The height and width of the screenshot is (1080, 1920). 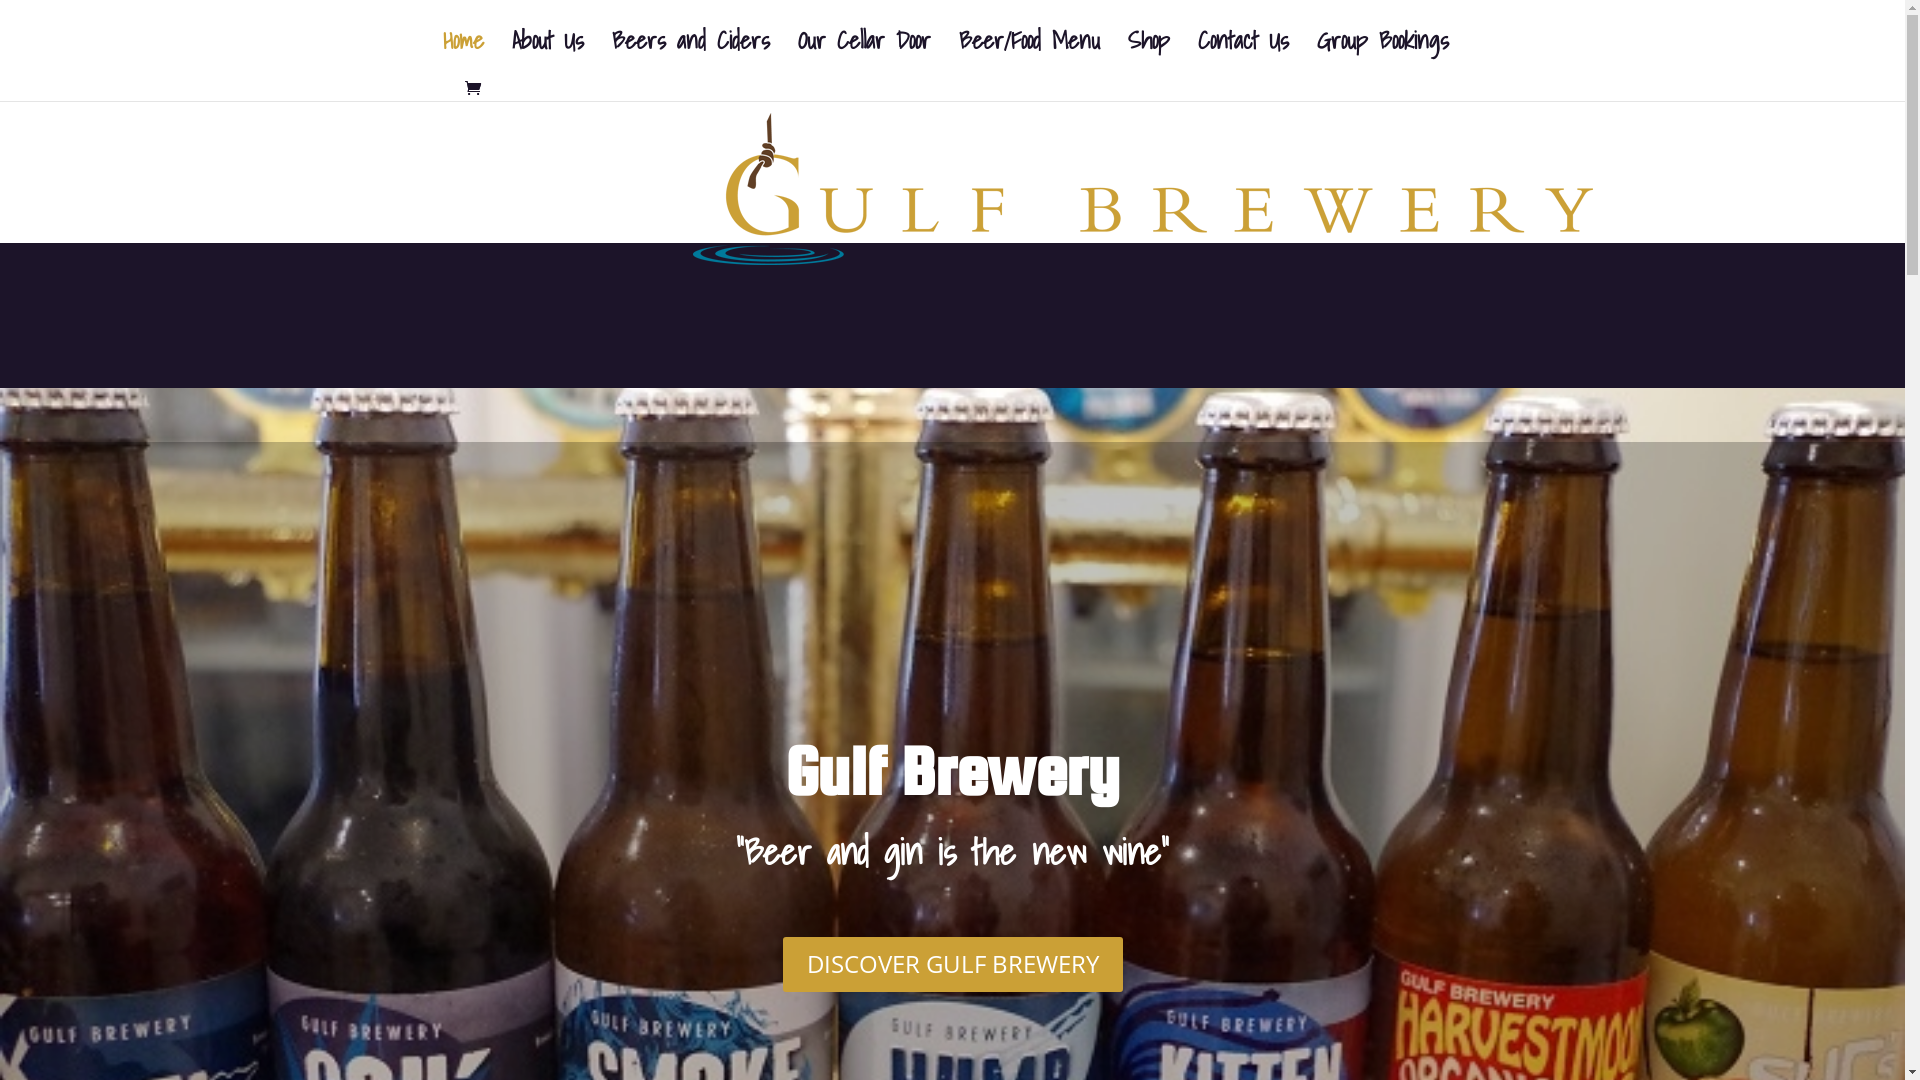 I want to click on Contact Us, so click(x=1244, y=56).